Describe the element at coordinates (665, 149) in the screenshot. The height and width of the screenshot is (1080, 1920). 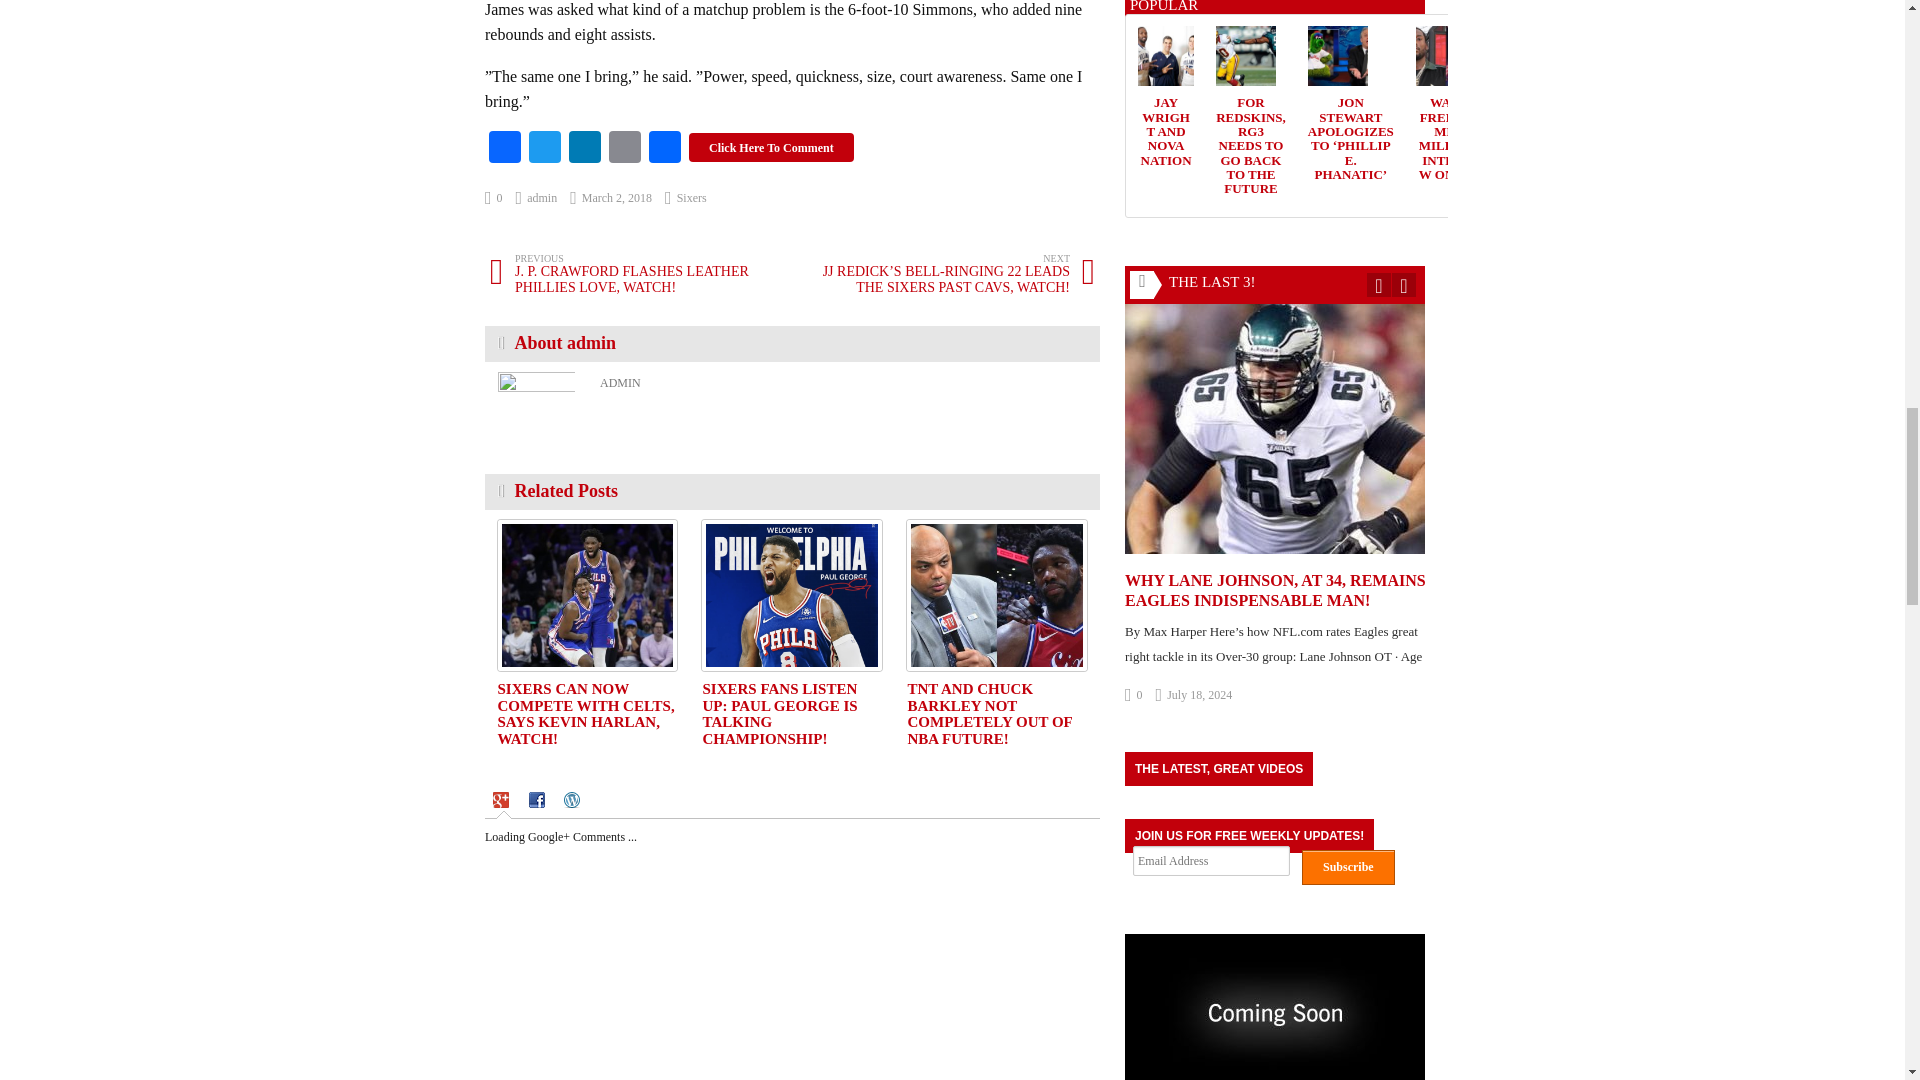
I see `Share` at that location.